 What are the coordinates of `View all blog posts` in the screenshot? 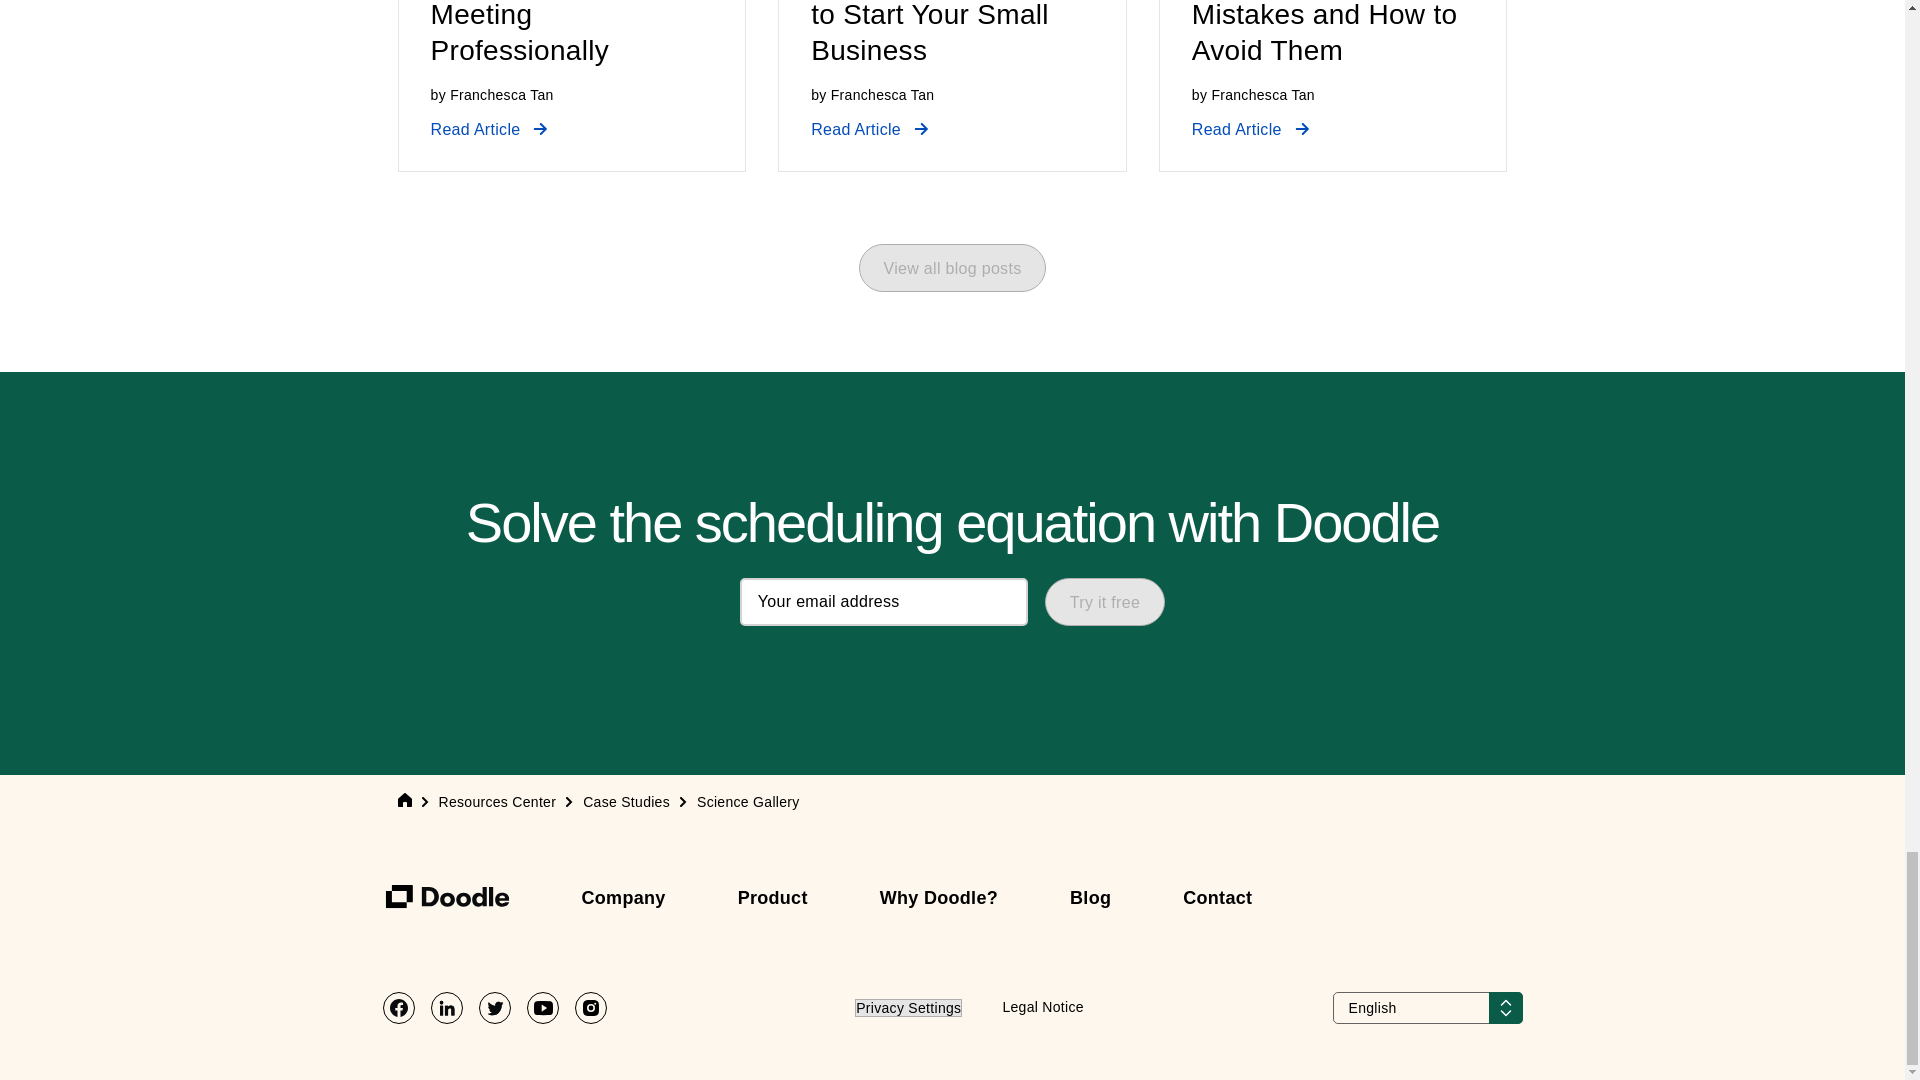 It's located at (952, 268).